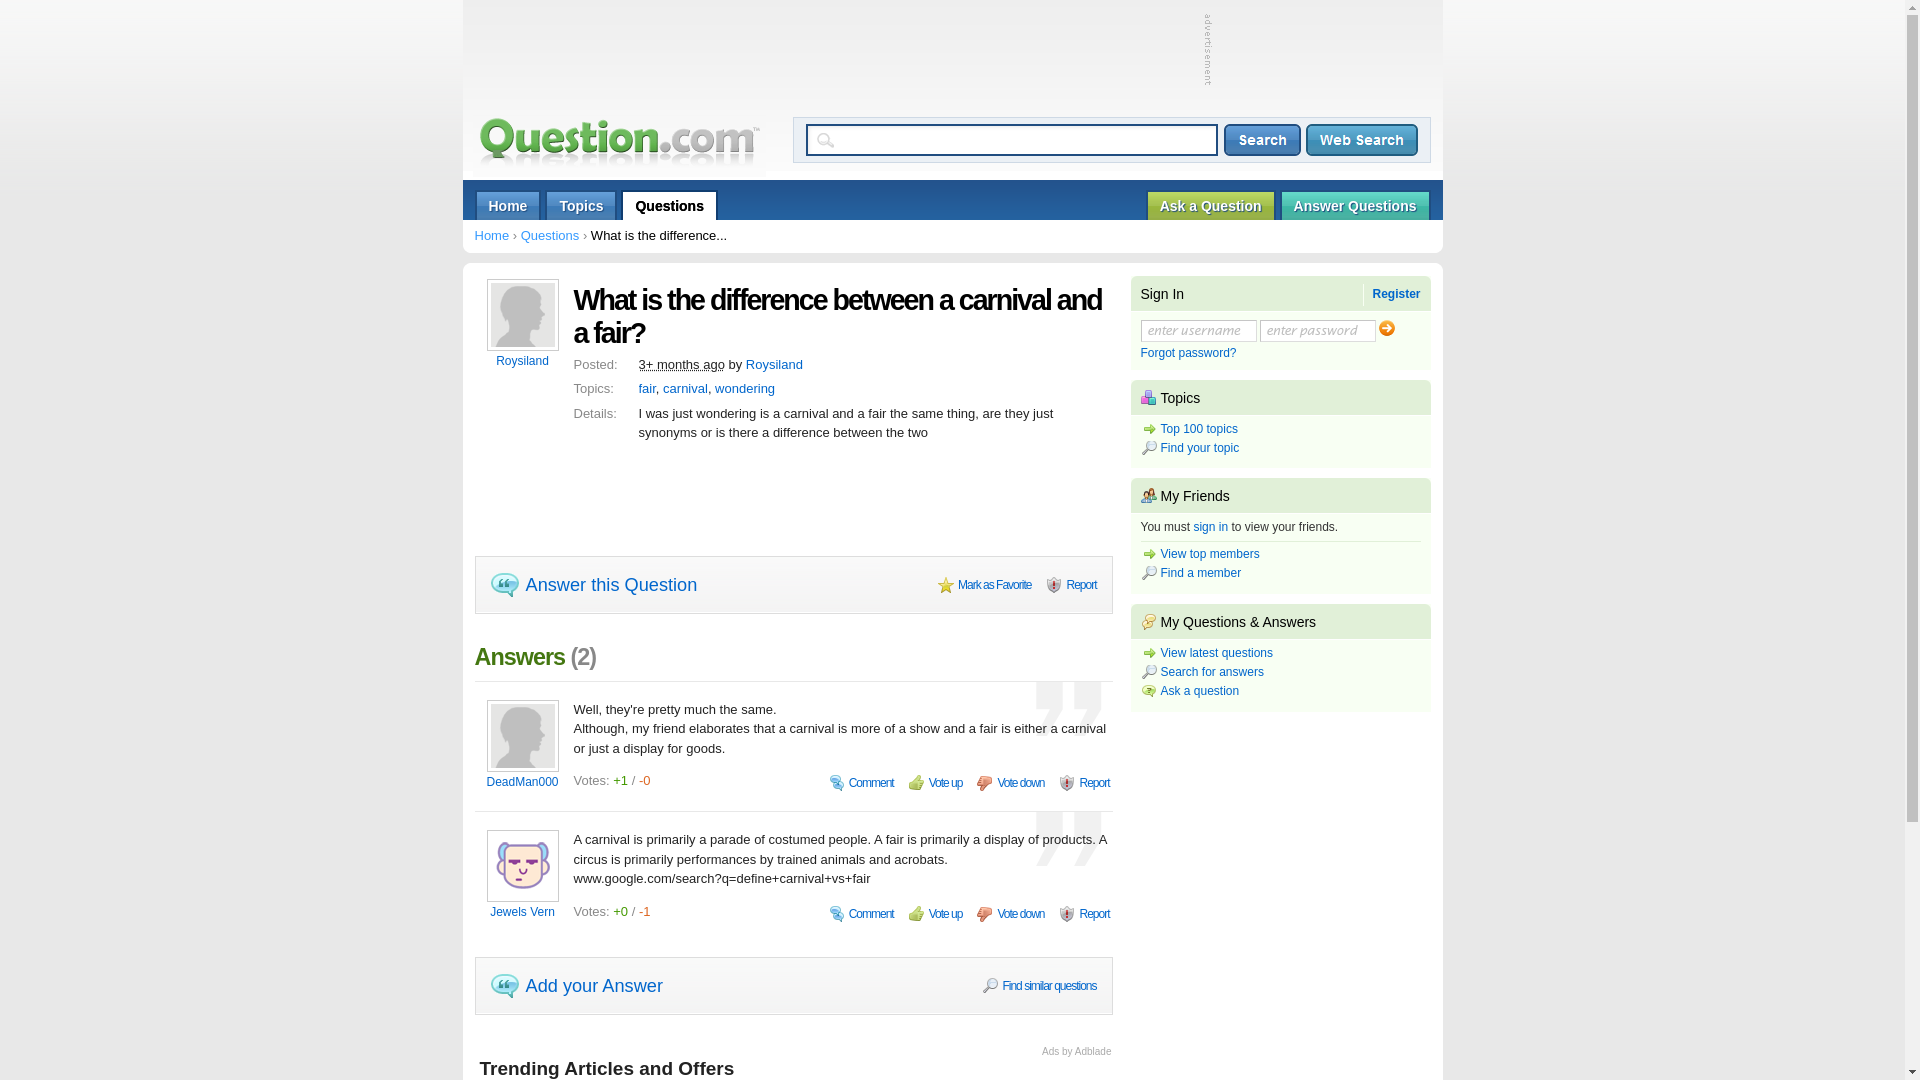 This screenshot has height=1080, width=1920. What do you see at coordinates (862, 782) in the screenshot?
I see `Comment` at bounding box center [862, 782].